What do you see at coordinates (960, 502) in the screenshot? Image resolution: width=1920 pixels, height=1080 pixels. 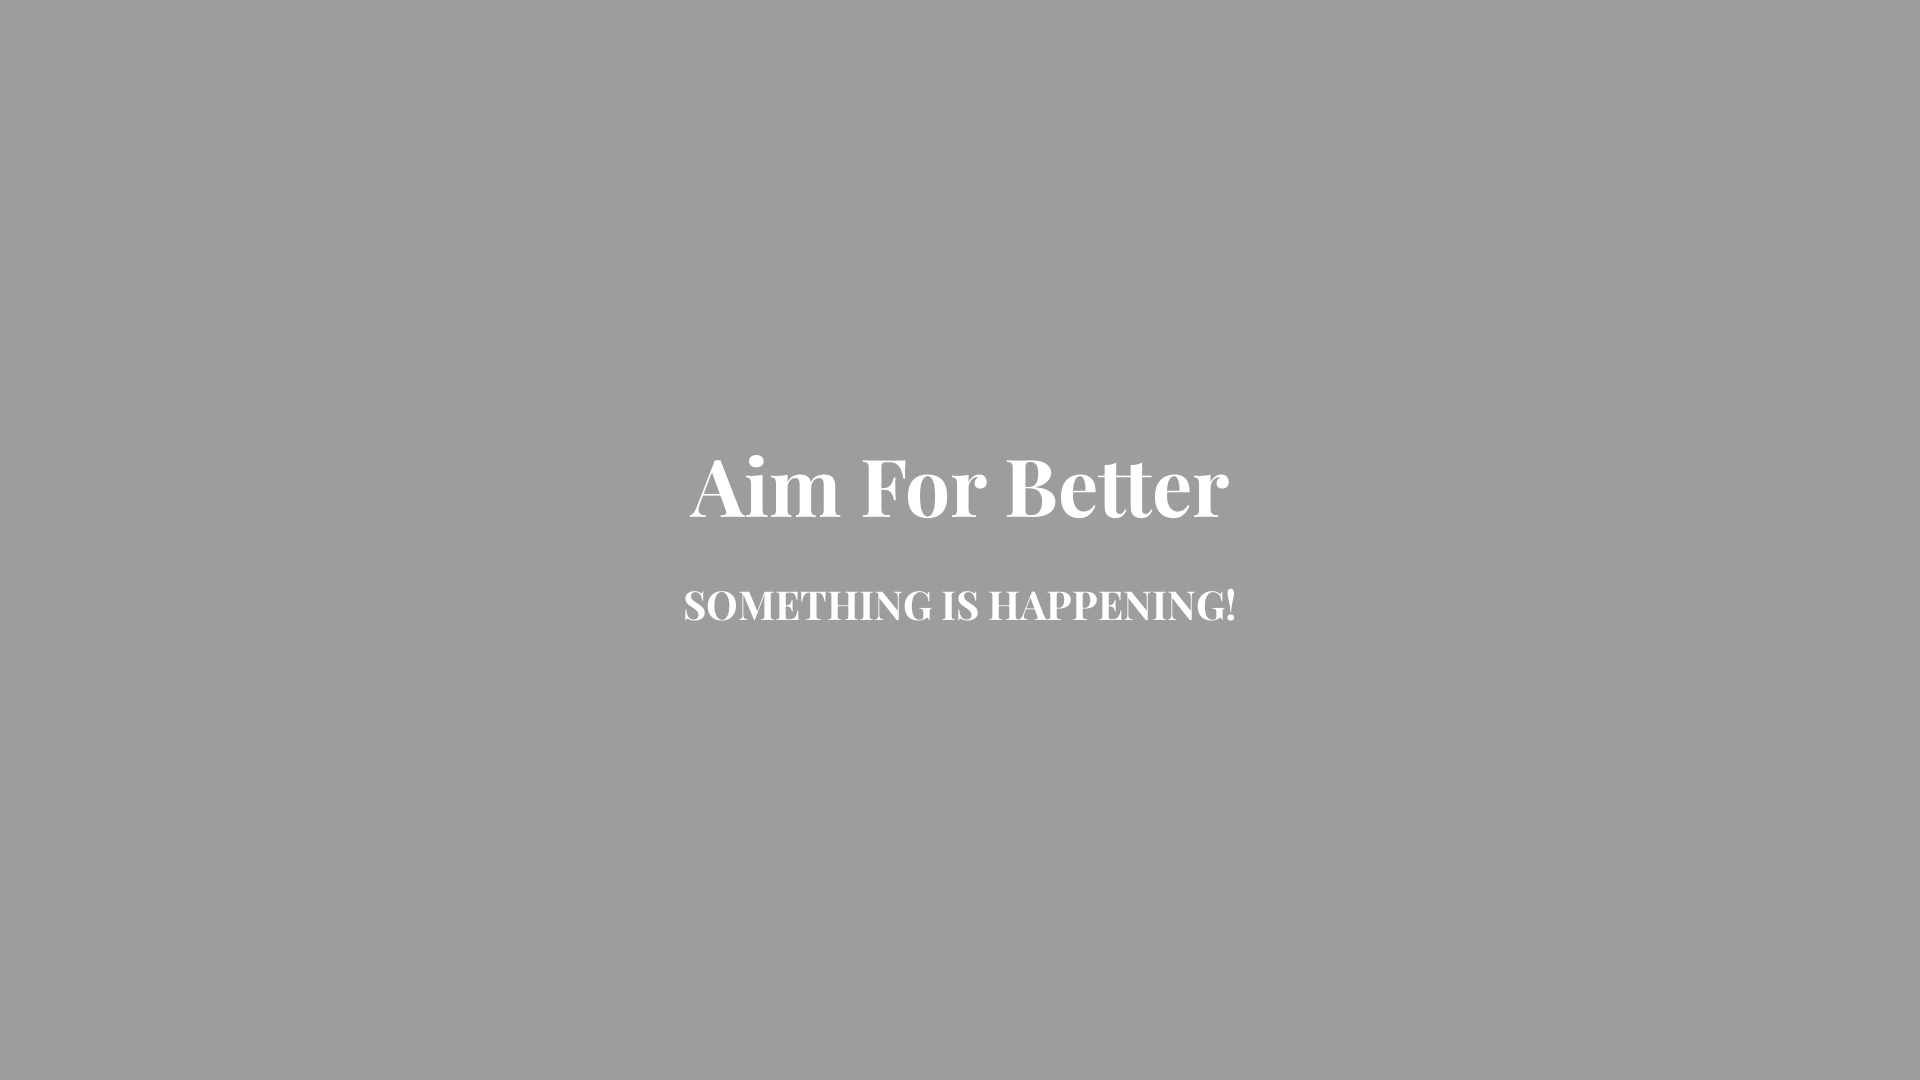 I see `Aim For Better` at bounding box center [960, 502].